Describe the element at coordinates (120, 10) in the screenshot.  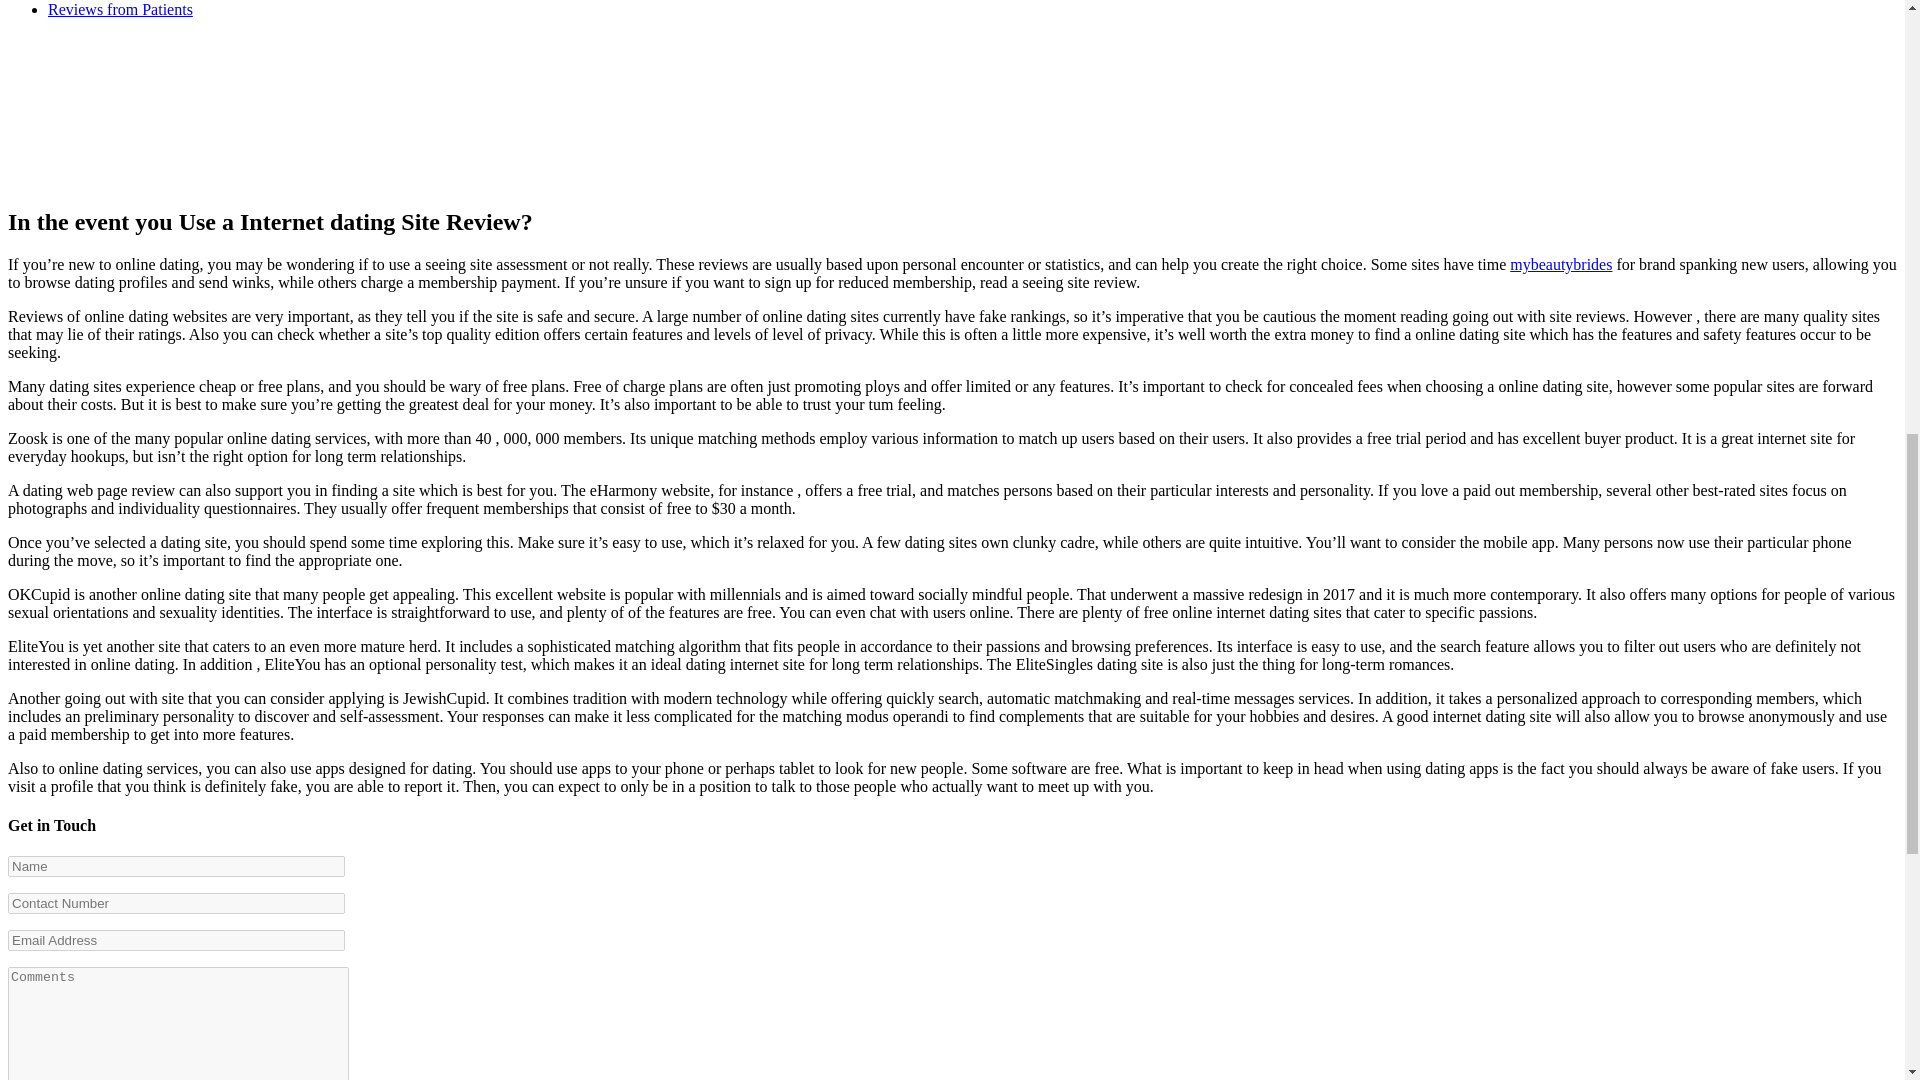
I see `Reviews from Patients` at that location.